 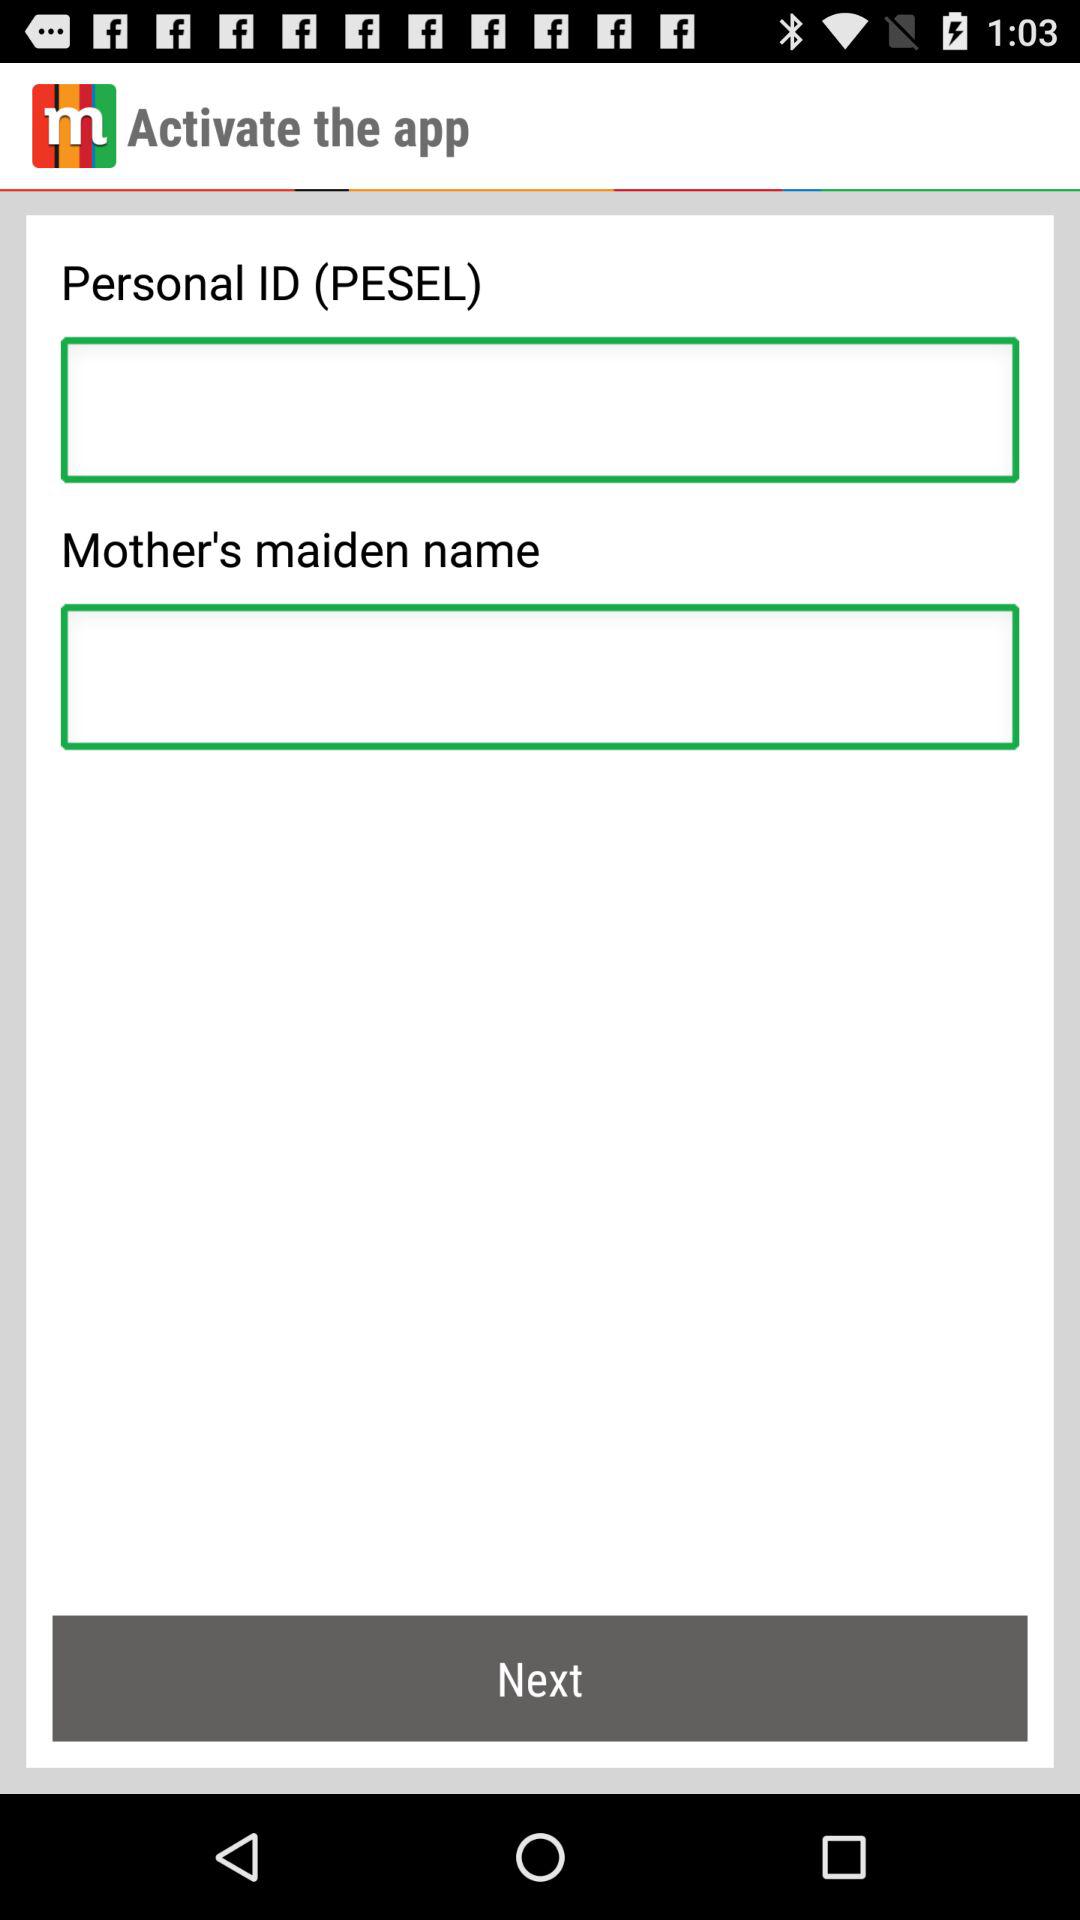 I want to click on enter name, so click(x=540, y=682).